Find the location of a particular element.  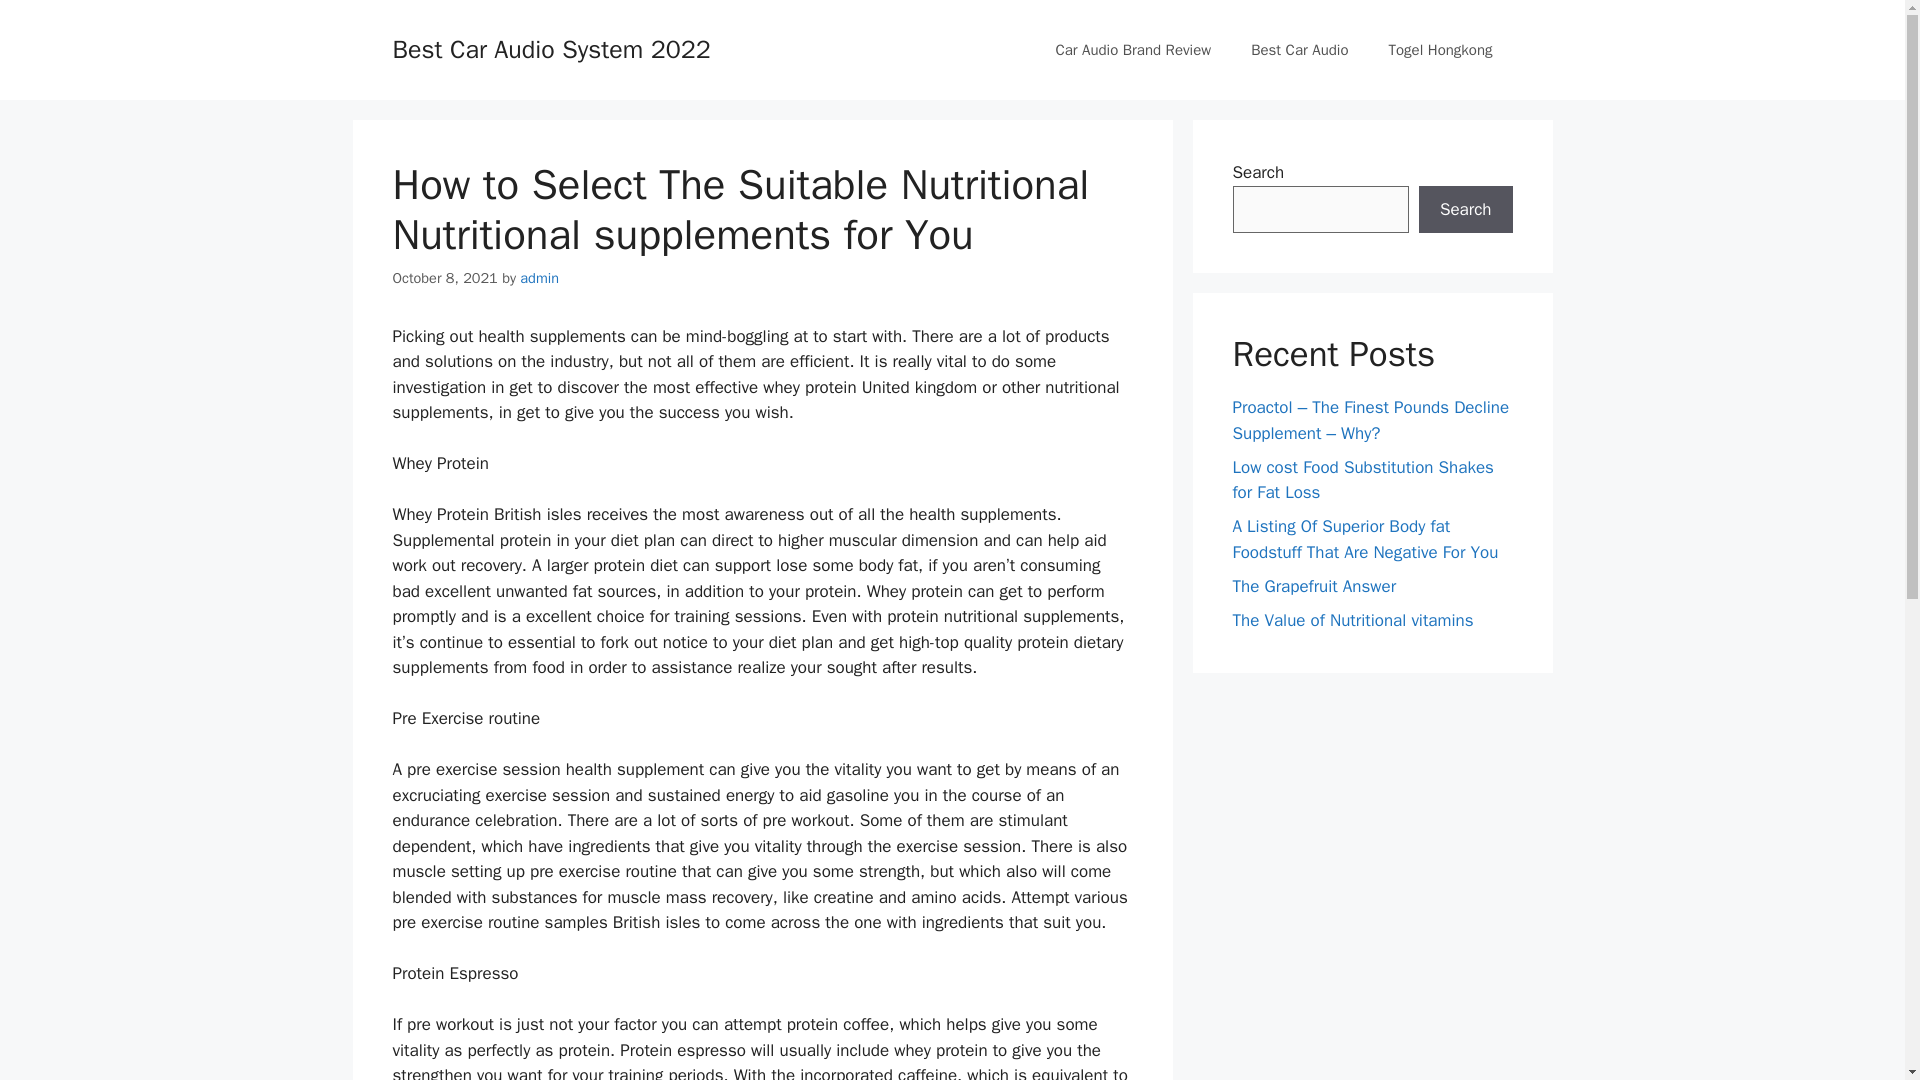

Search is located at coordinates (1465, 210).